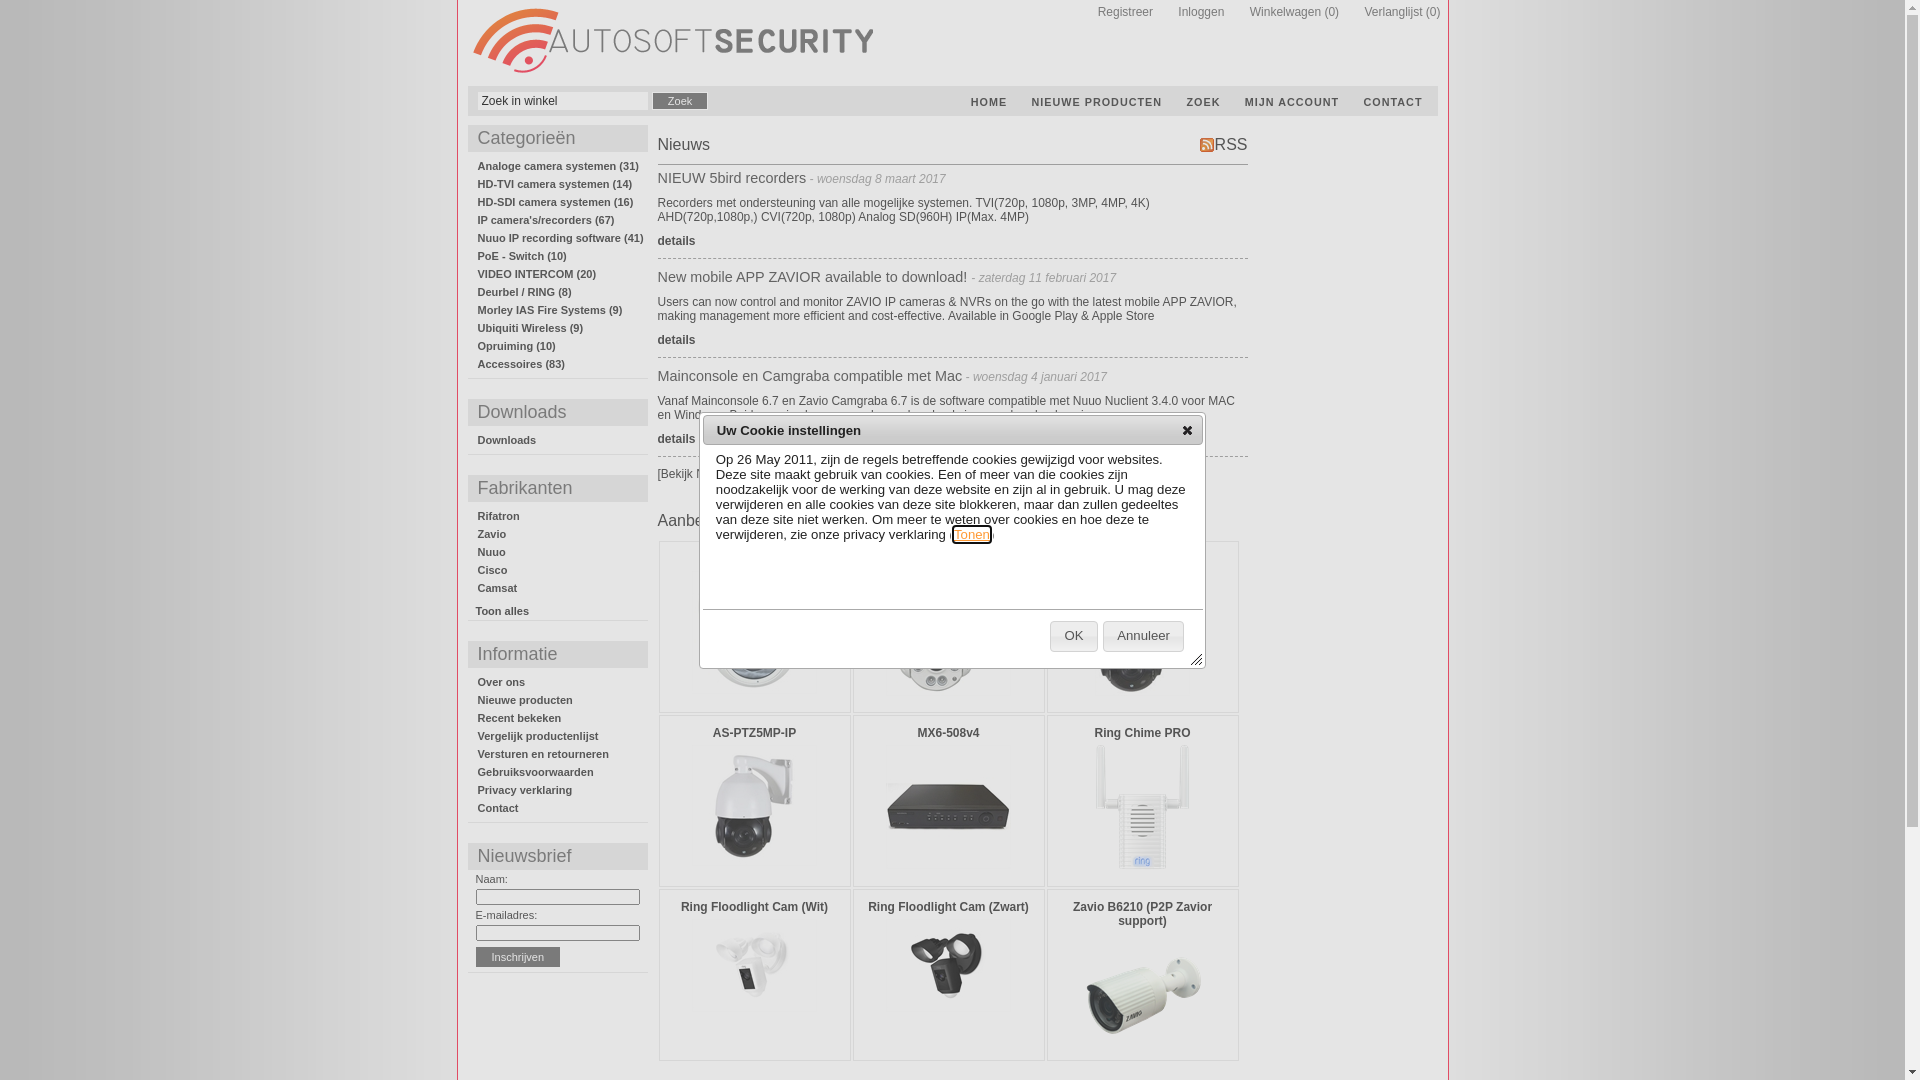 Image resolution: width=1920 pixels, height=1080 pixels. What do you see at coordinates (754, 690) in the screenshot?
I see `Toon details van AS-DIR30IP2MPW` at bounding box center [754, 690].